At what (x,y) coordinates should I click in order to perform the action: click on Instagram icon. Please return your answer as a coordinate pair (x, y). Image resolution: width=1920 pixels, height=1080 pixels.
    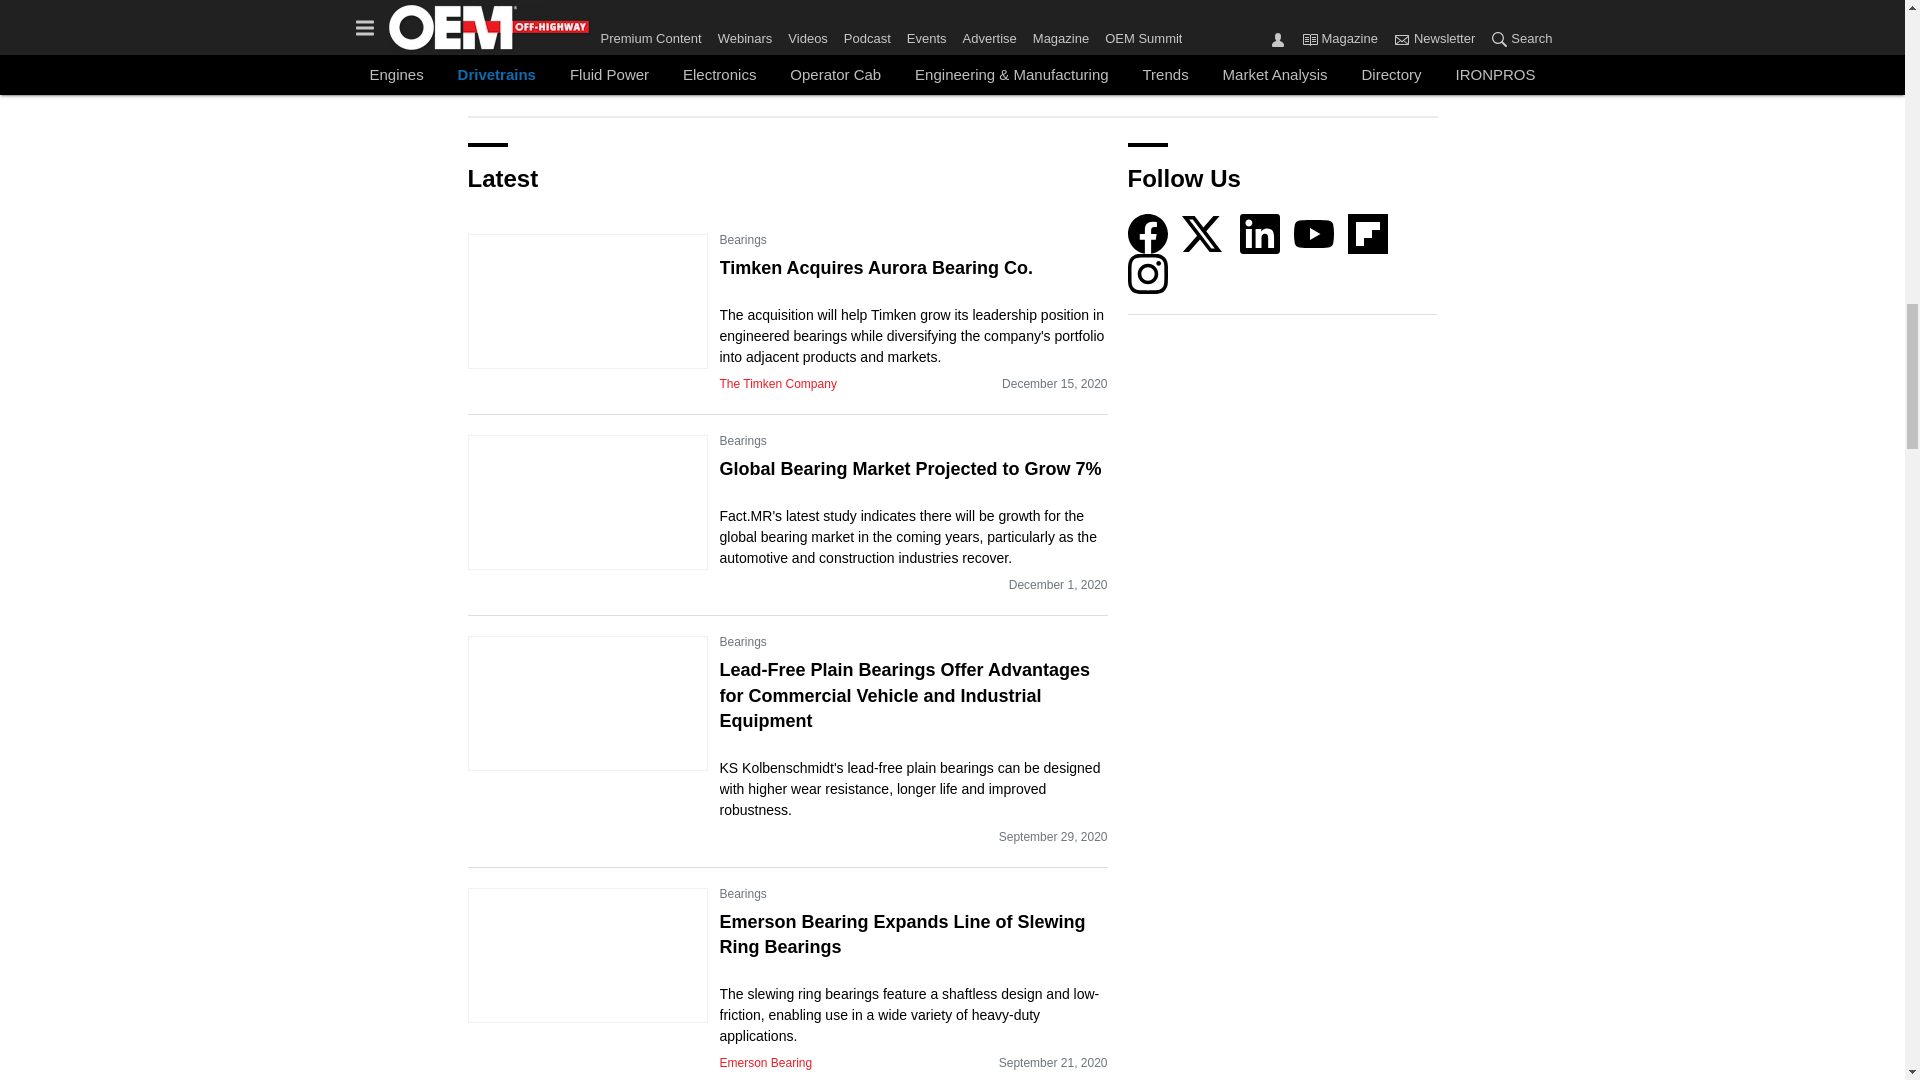
    Looking at the image, I should click on (1148, 273).